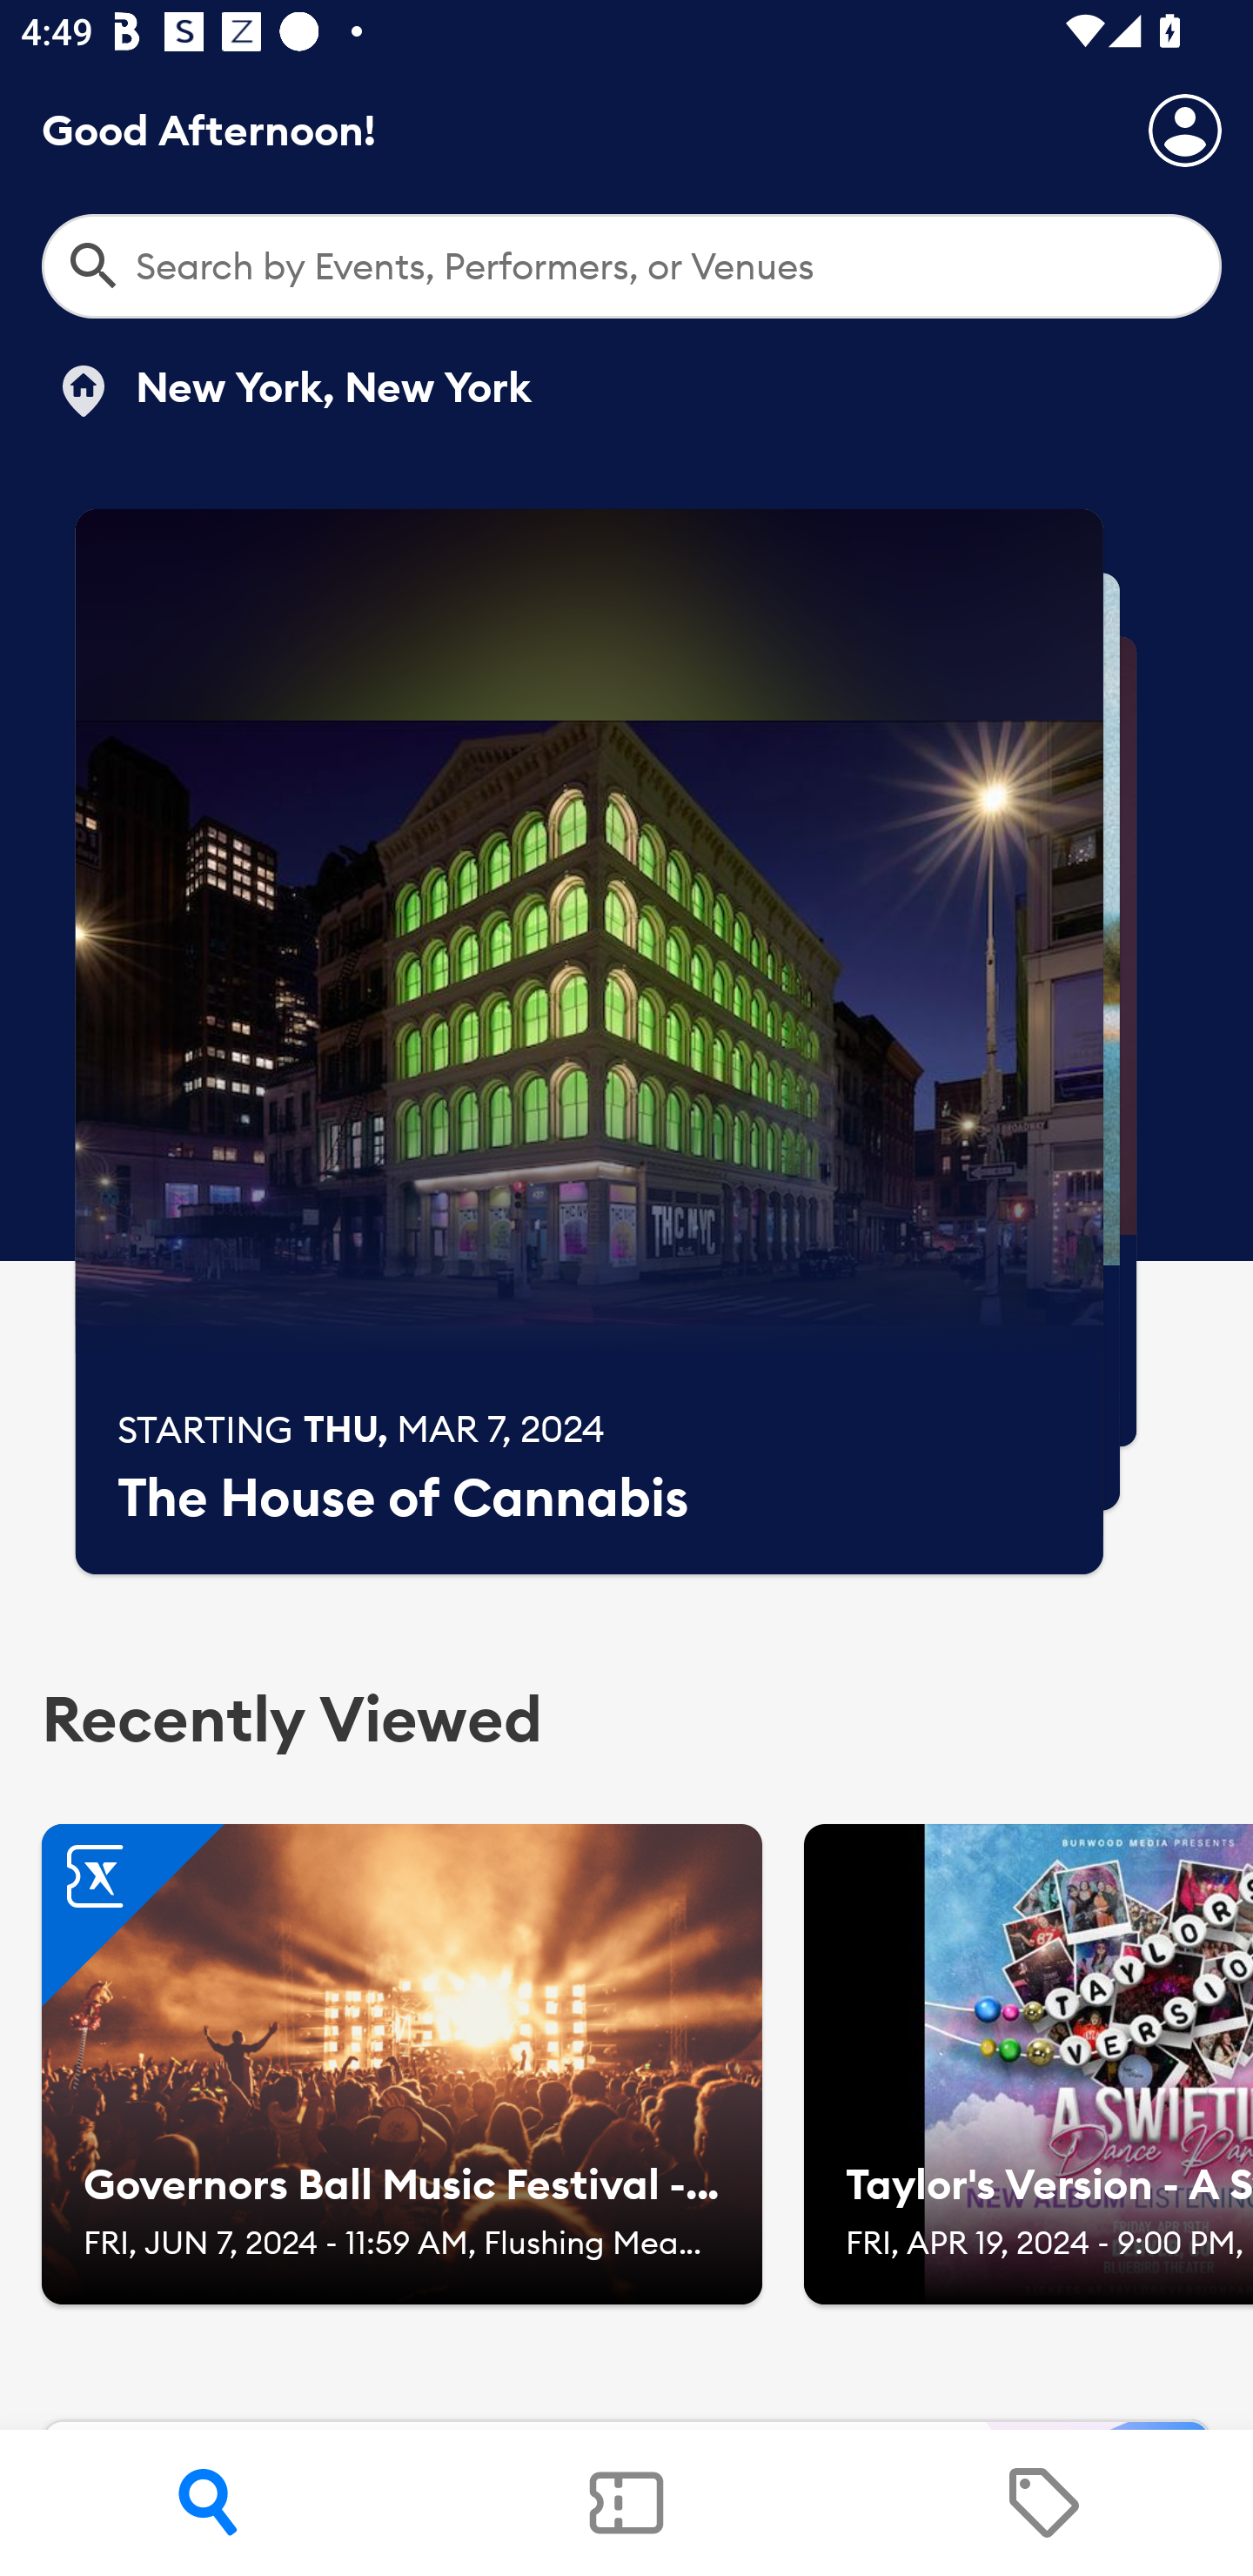  What do you see at coordinates (632, 266) in the screenshot?
I see `Search by Events, Performers, or Venues` at bounding box center [632, 266].